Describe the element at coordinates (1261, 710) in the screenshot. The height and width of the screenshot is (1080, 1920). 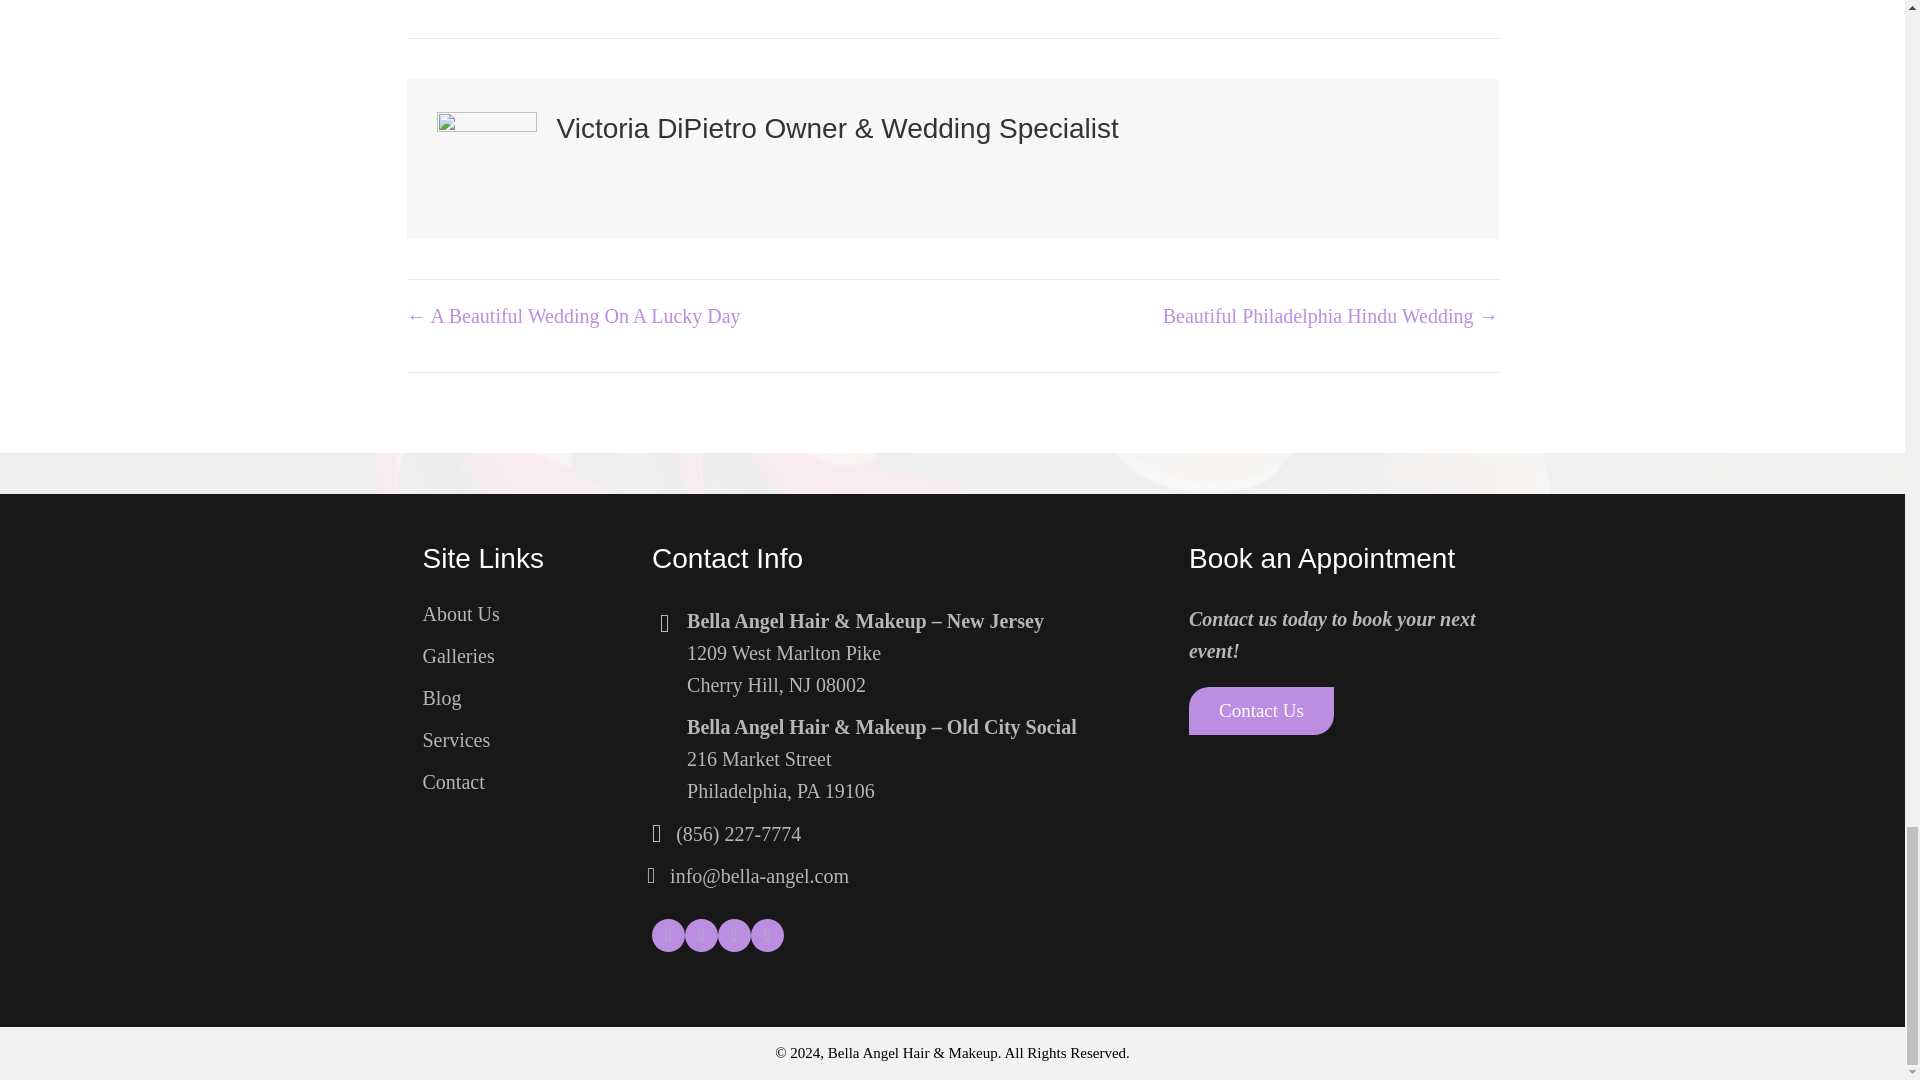
I see `Contact Us` at that location.